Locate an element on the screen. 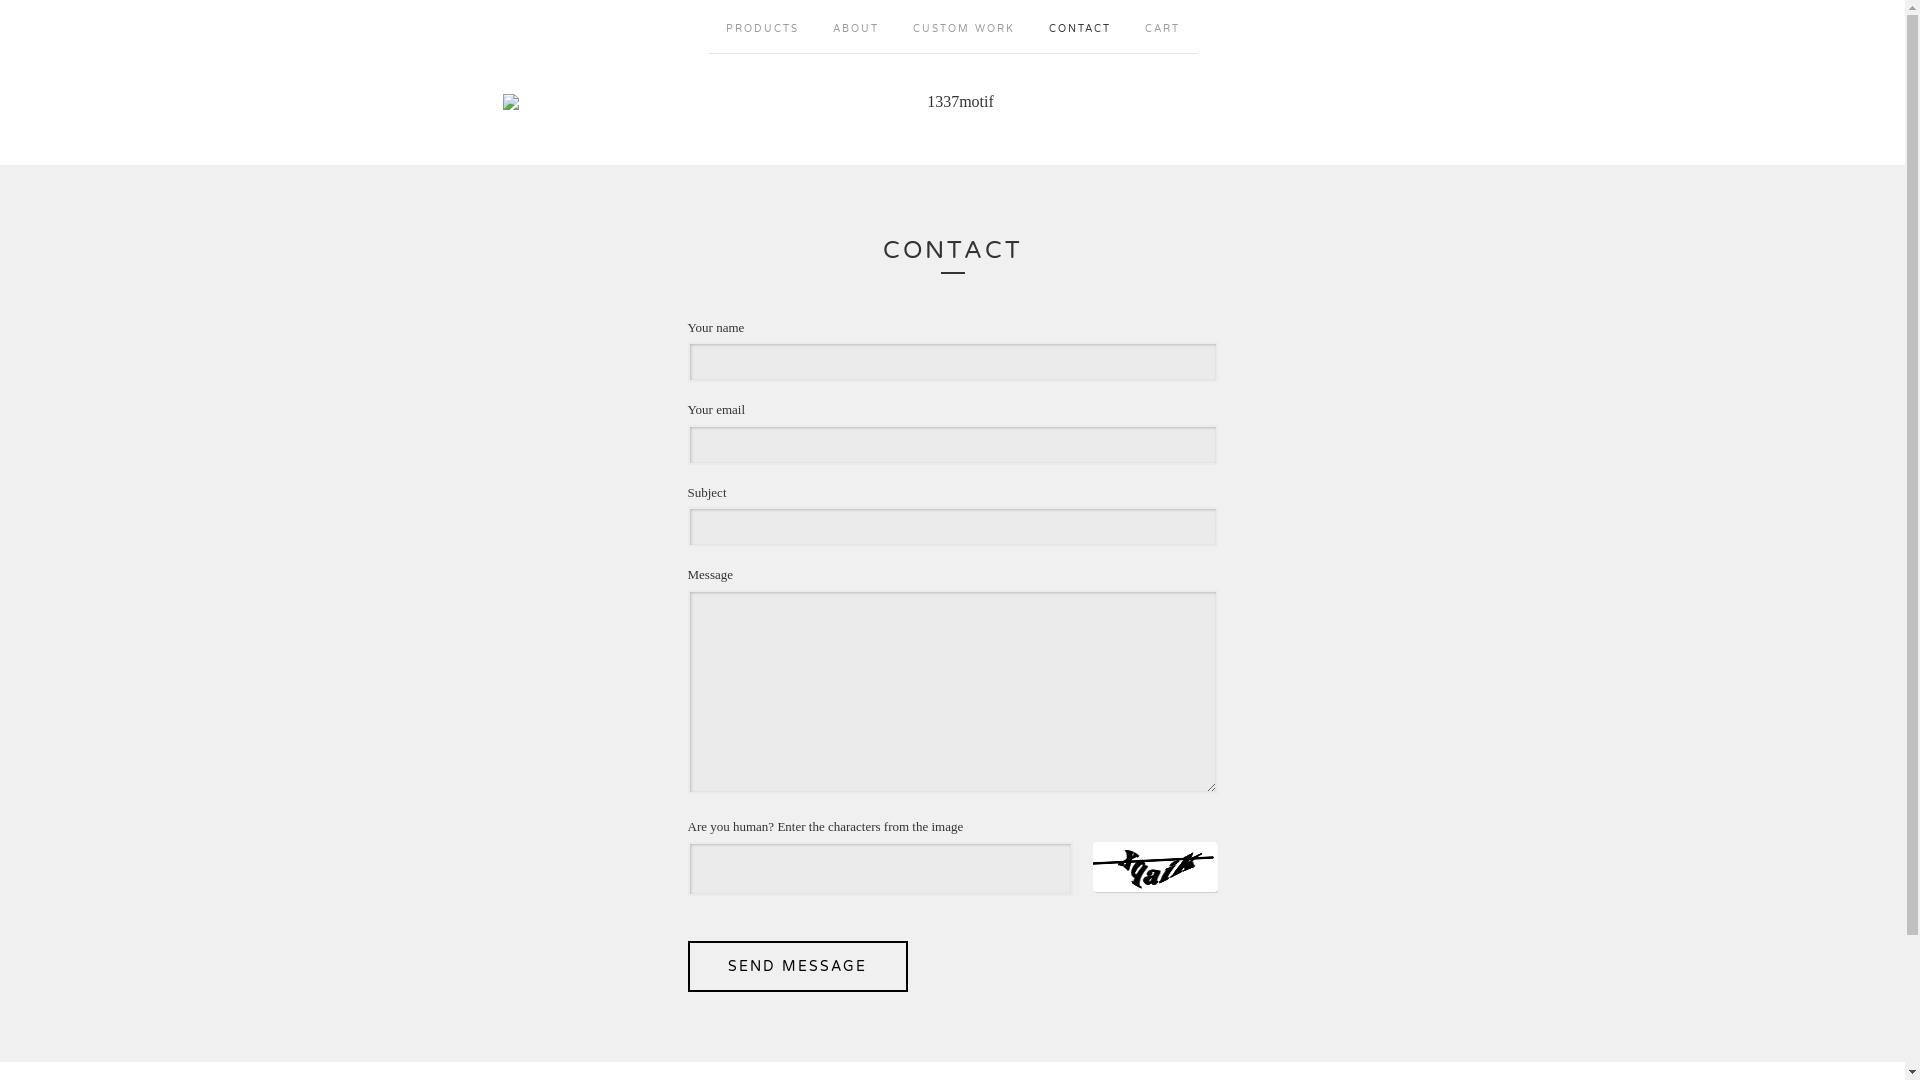 The height and width of the screenshot is (1080, 1920). CONTACT is located at coordinates (1080, 26).